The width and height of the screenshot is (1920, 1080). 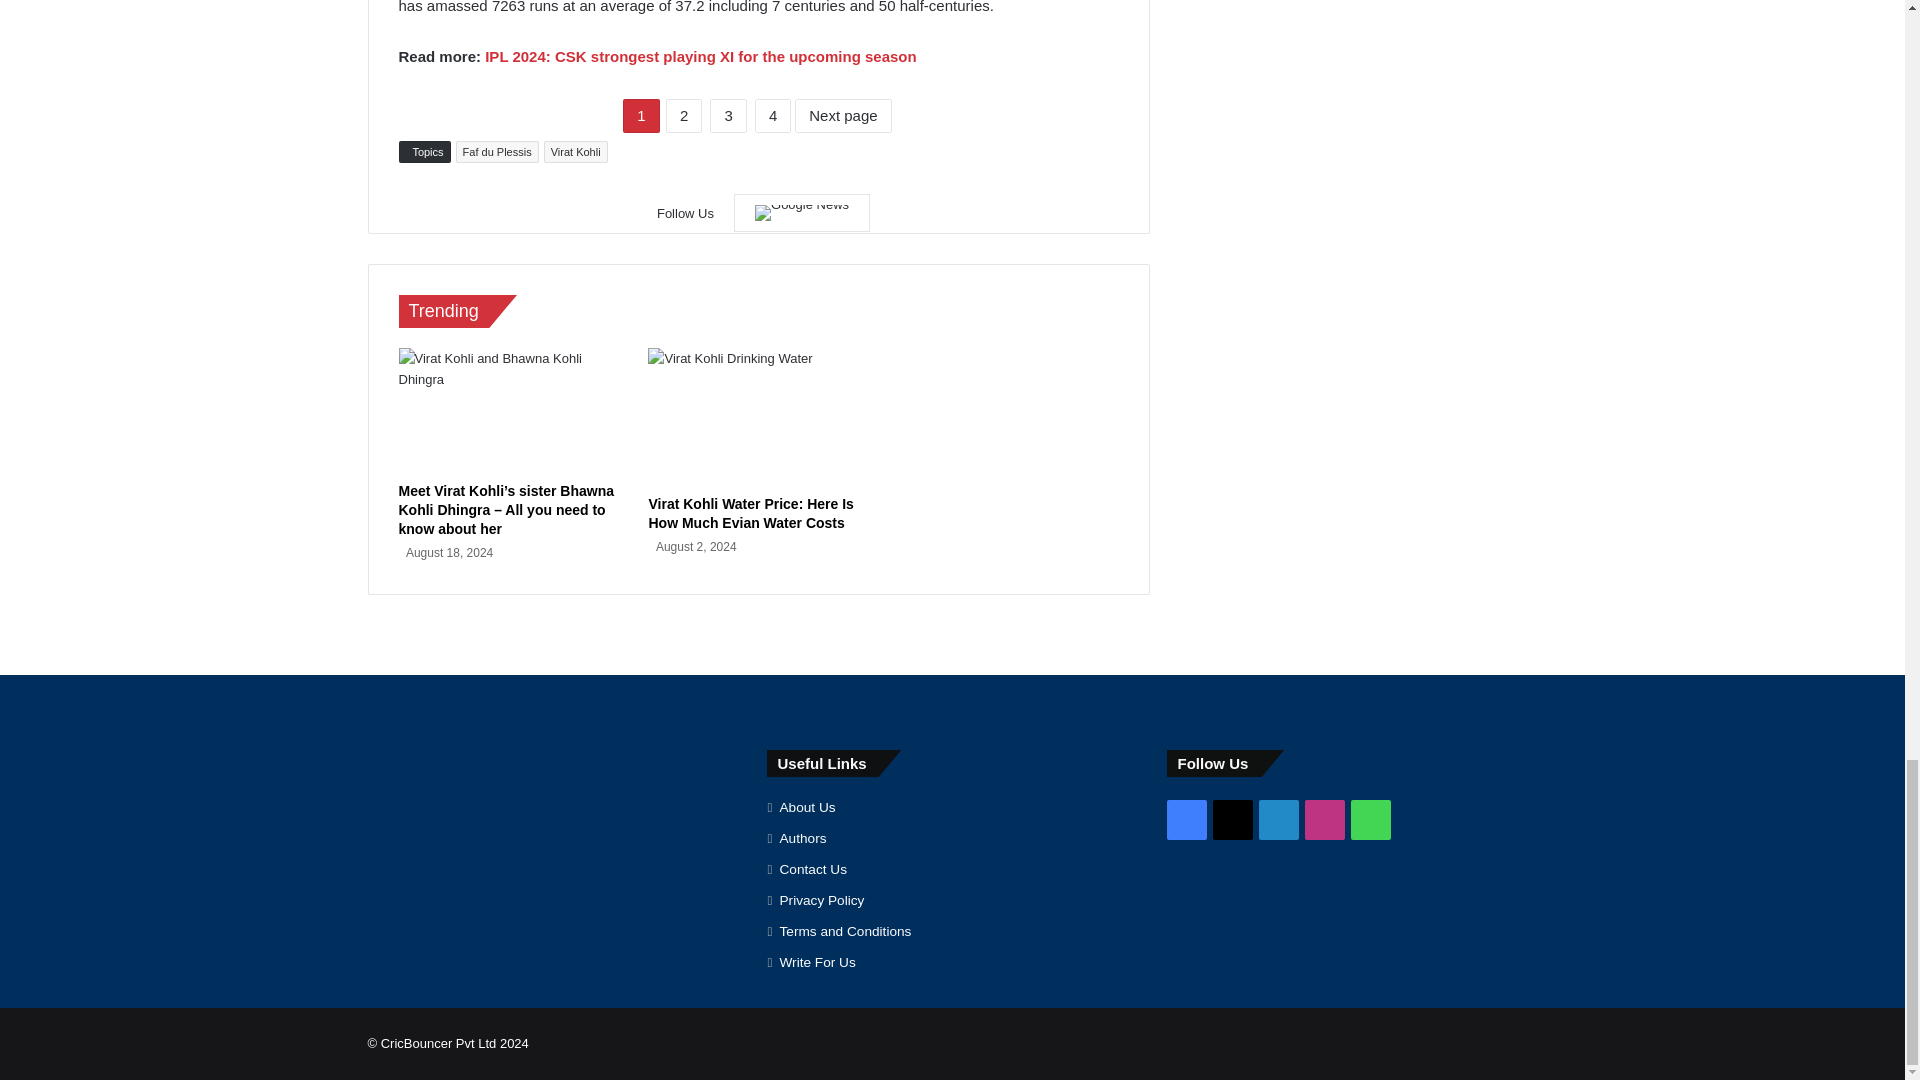 What do you see at coordinates (684, 116) in the screenshot?
I see `2` at bounding box center [684, 116].